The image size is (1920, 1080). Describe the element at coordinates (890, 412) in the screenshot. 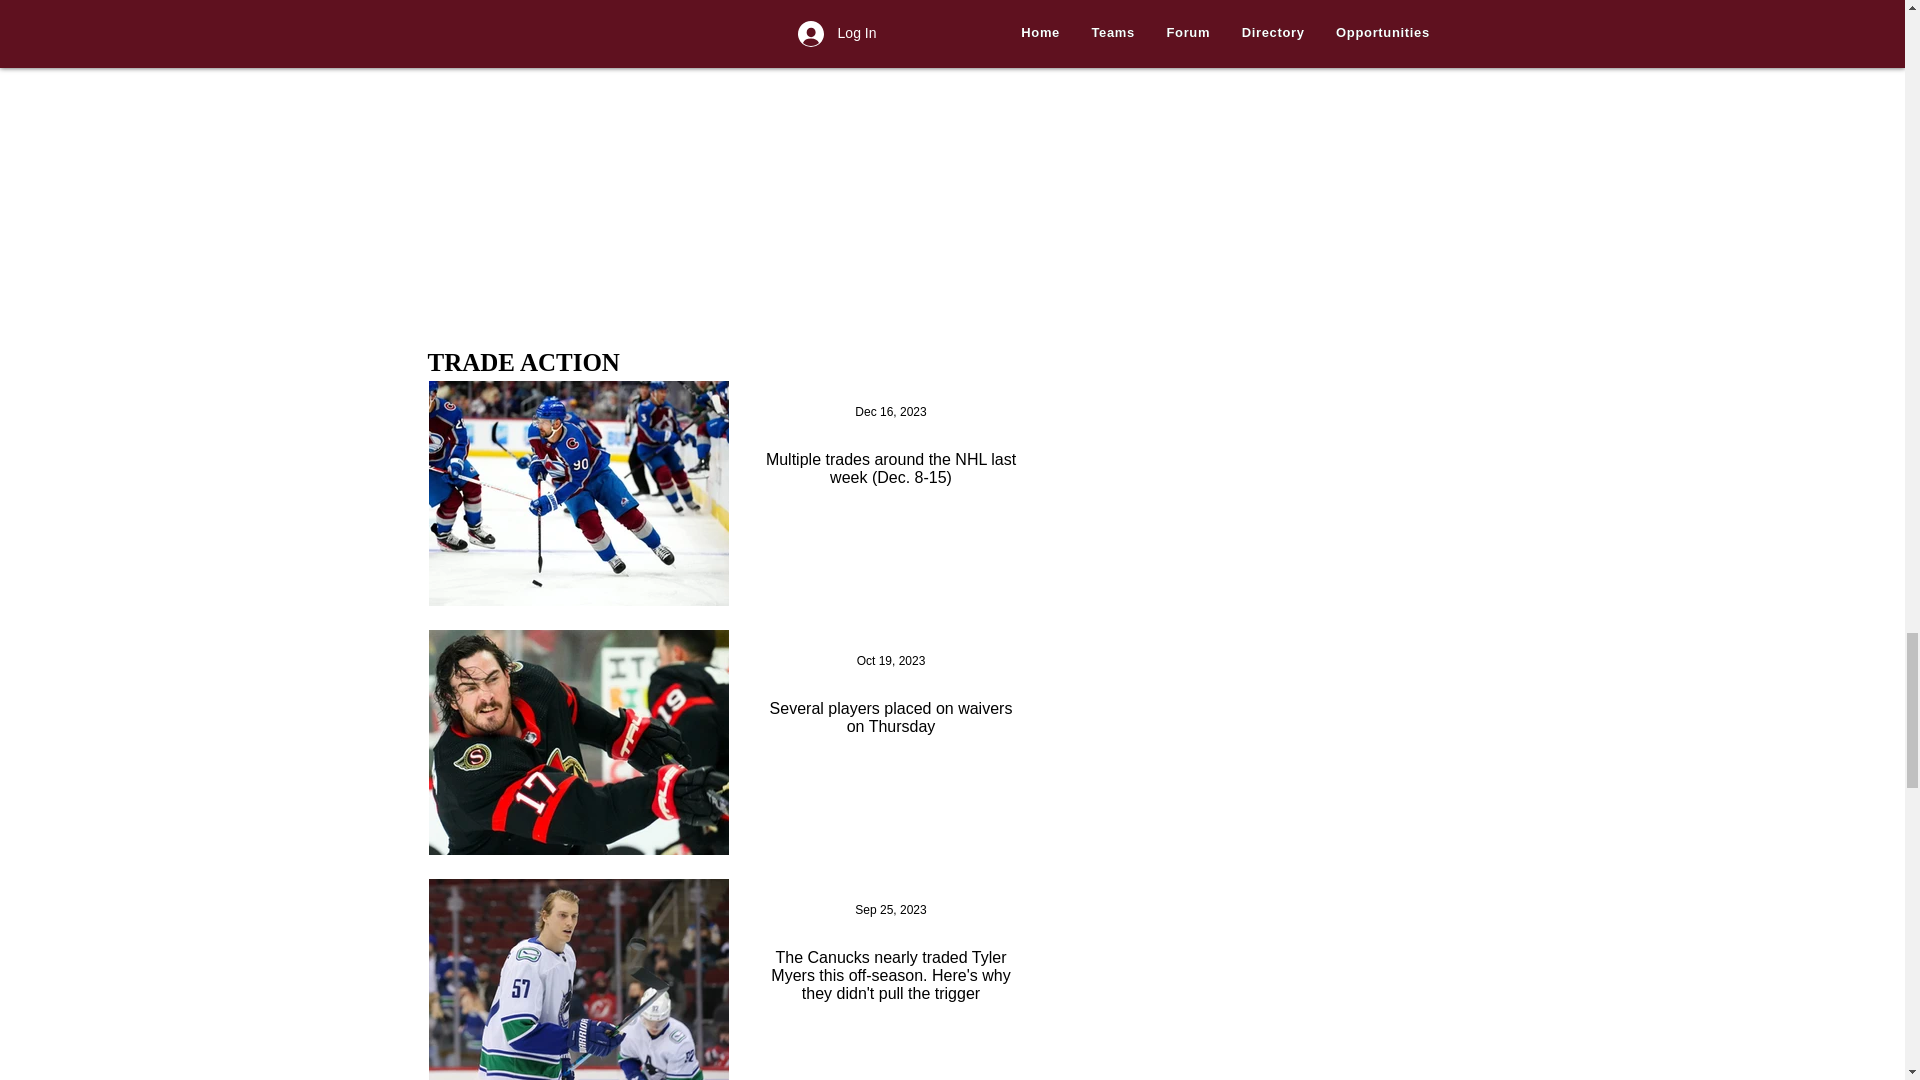

I see `Dec 16, 2023` at that location.